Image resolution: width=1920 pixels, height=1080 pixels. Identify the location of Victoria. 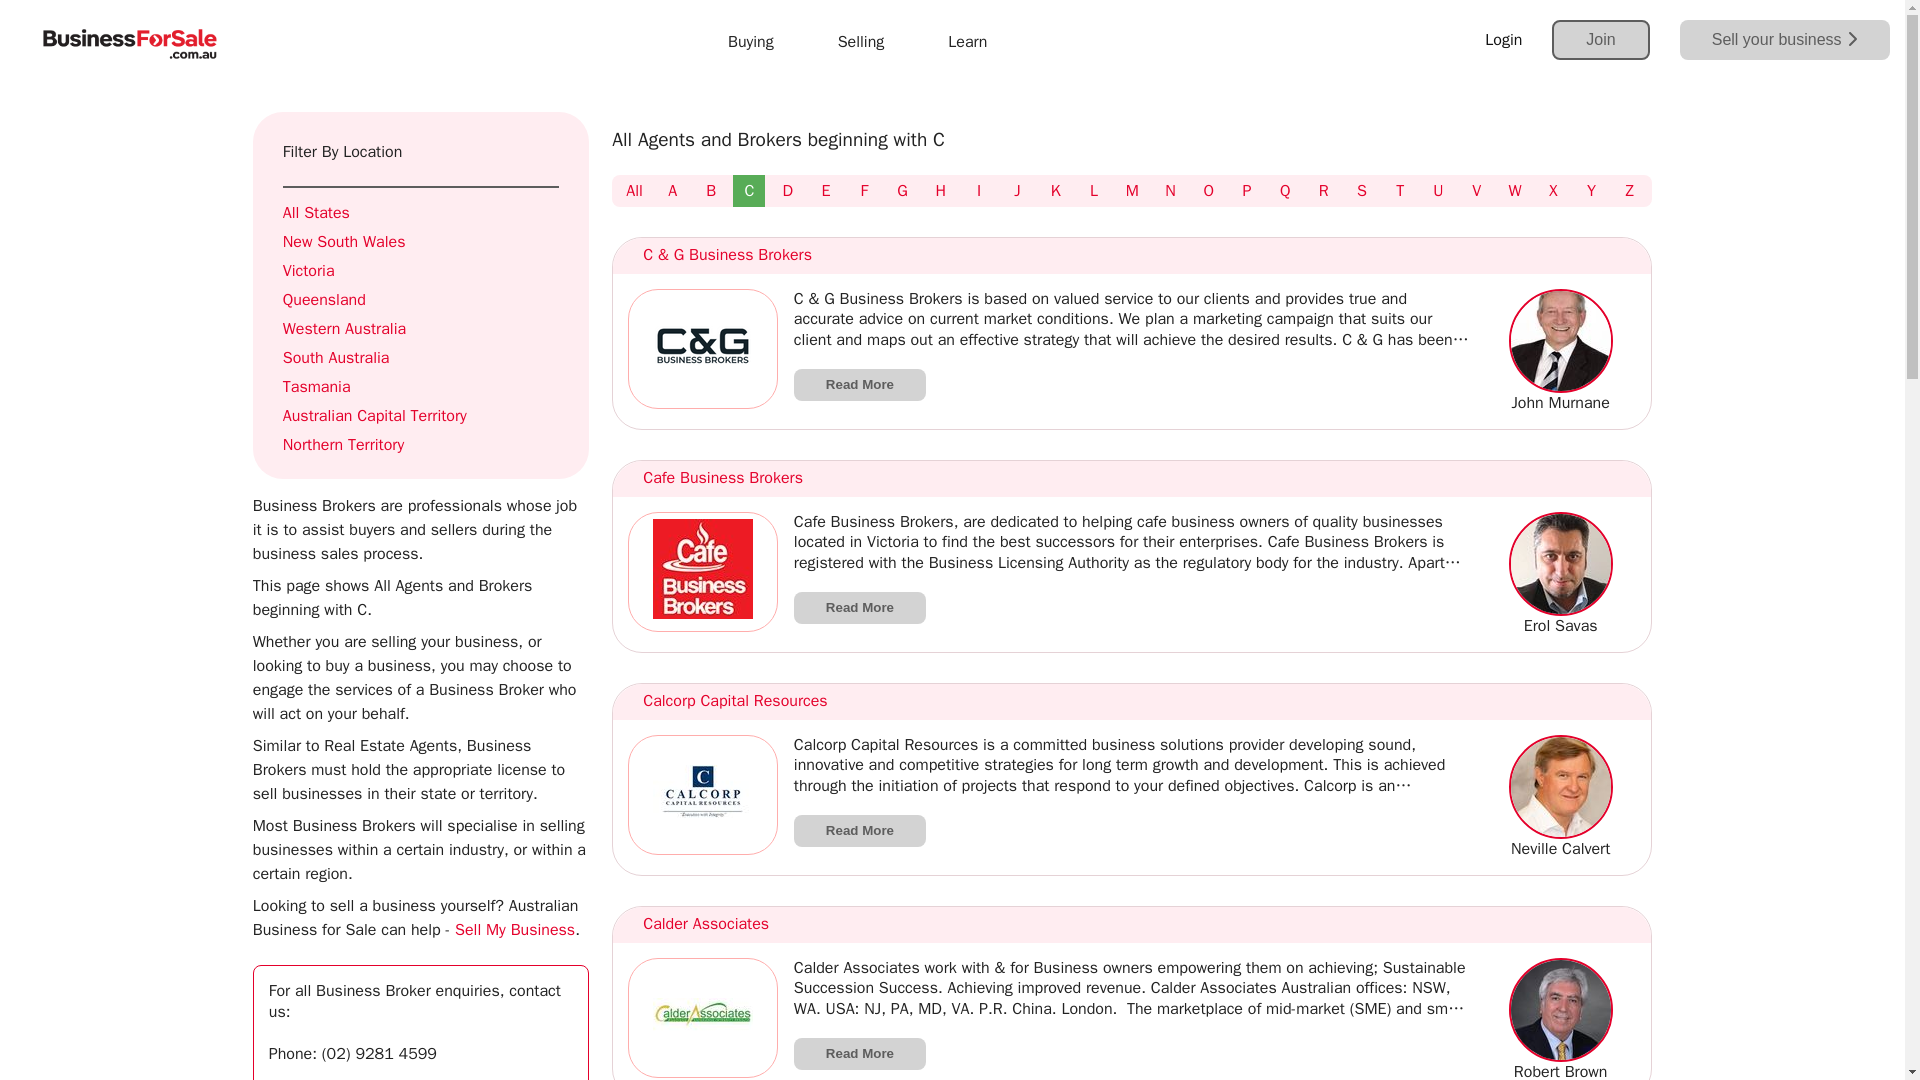
(420, 271).